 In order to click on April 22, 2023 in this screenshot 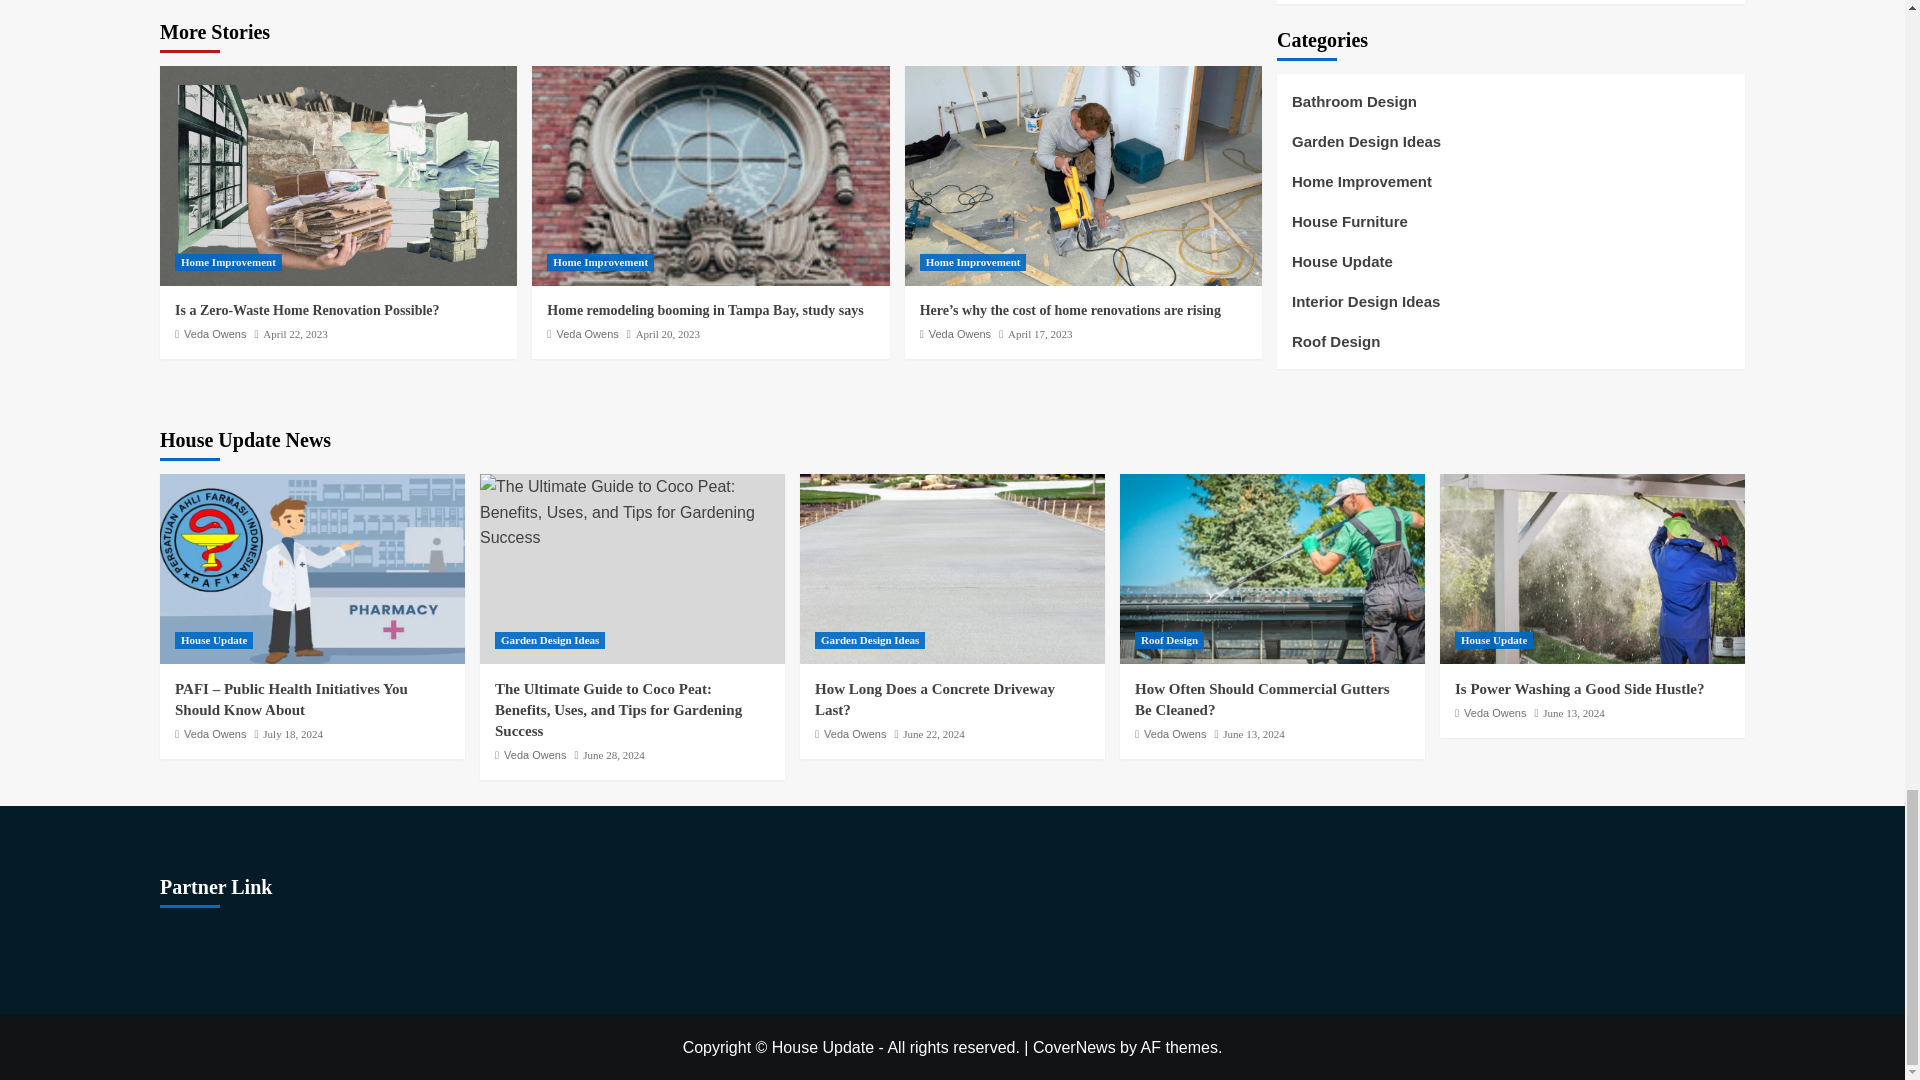, I will do `click(294, 334)`.